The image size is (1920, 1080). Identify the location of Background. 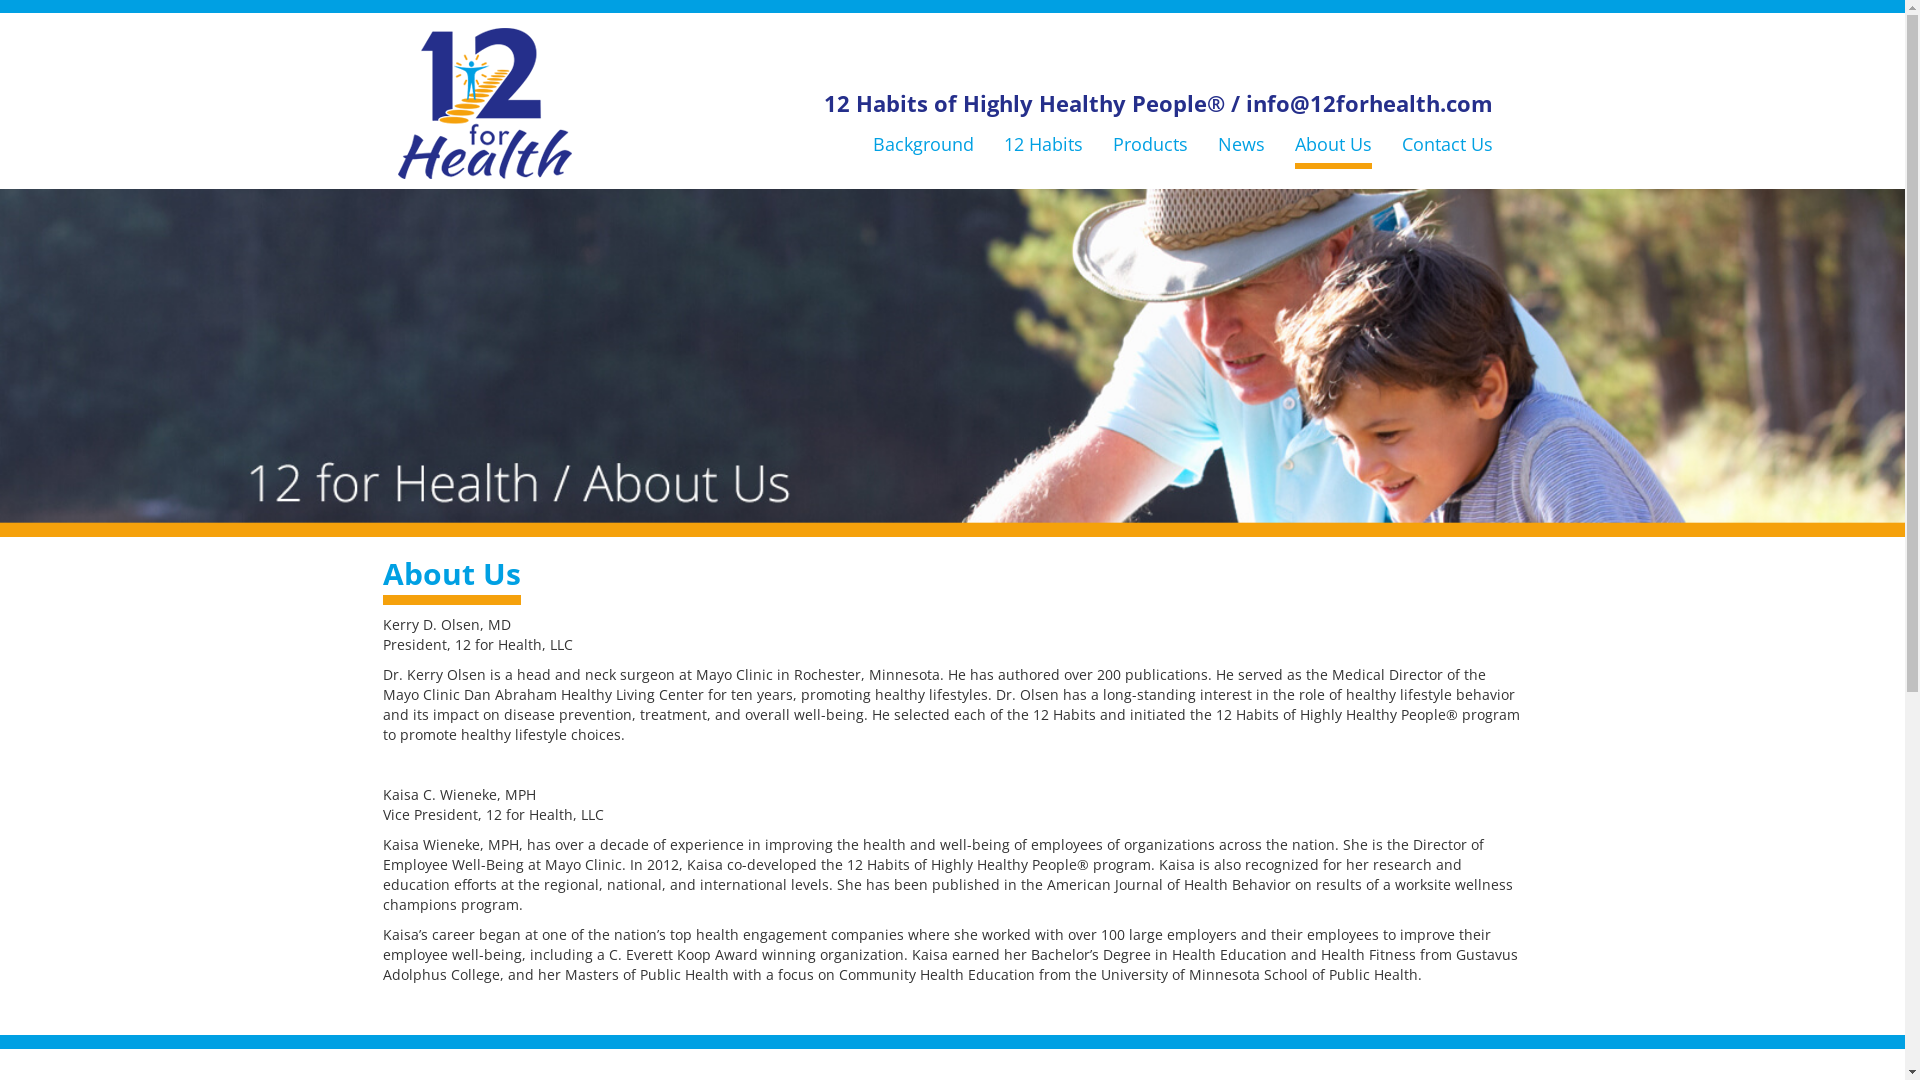
(922, 141).